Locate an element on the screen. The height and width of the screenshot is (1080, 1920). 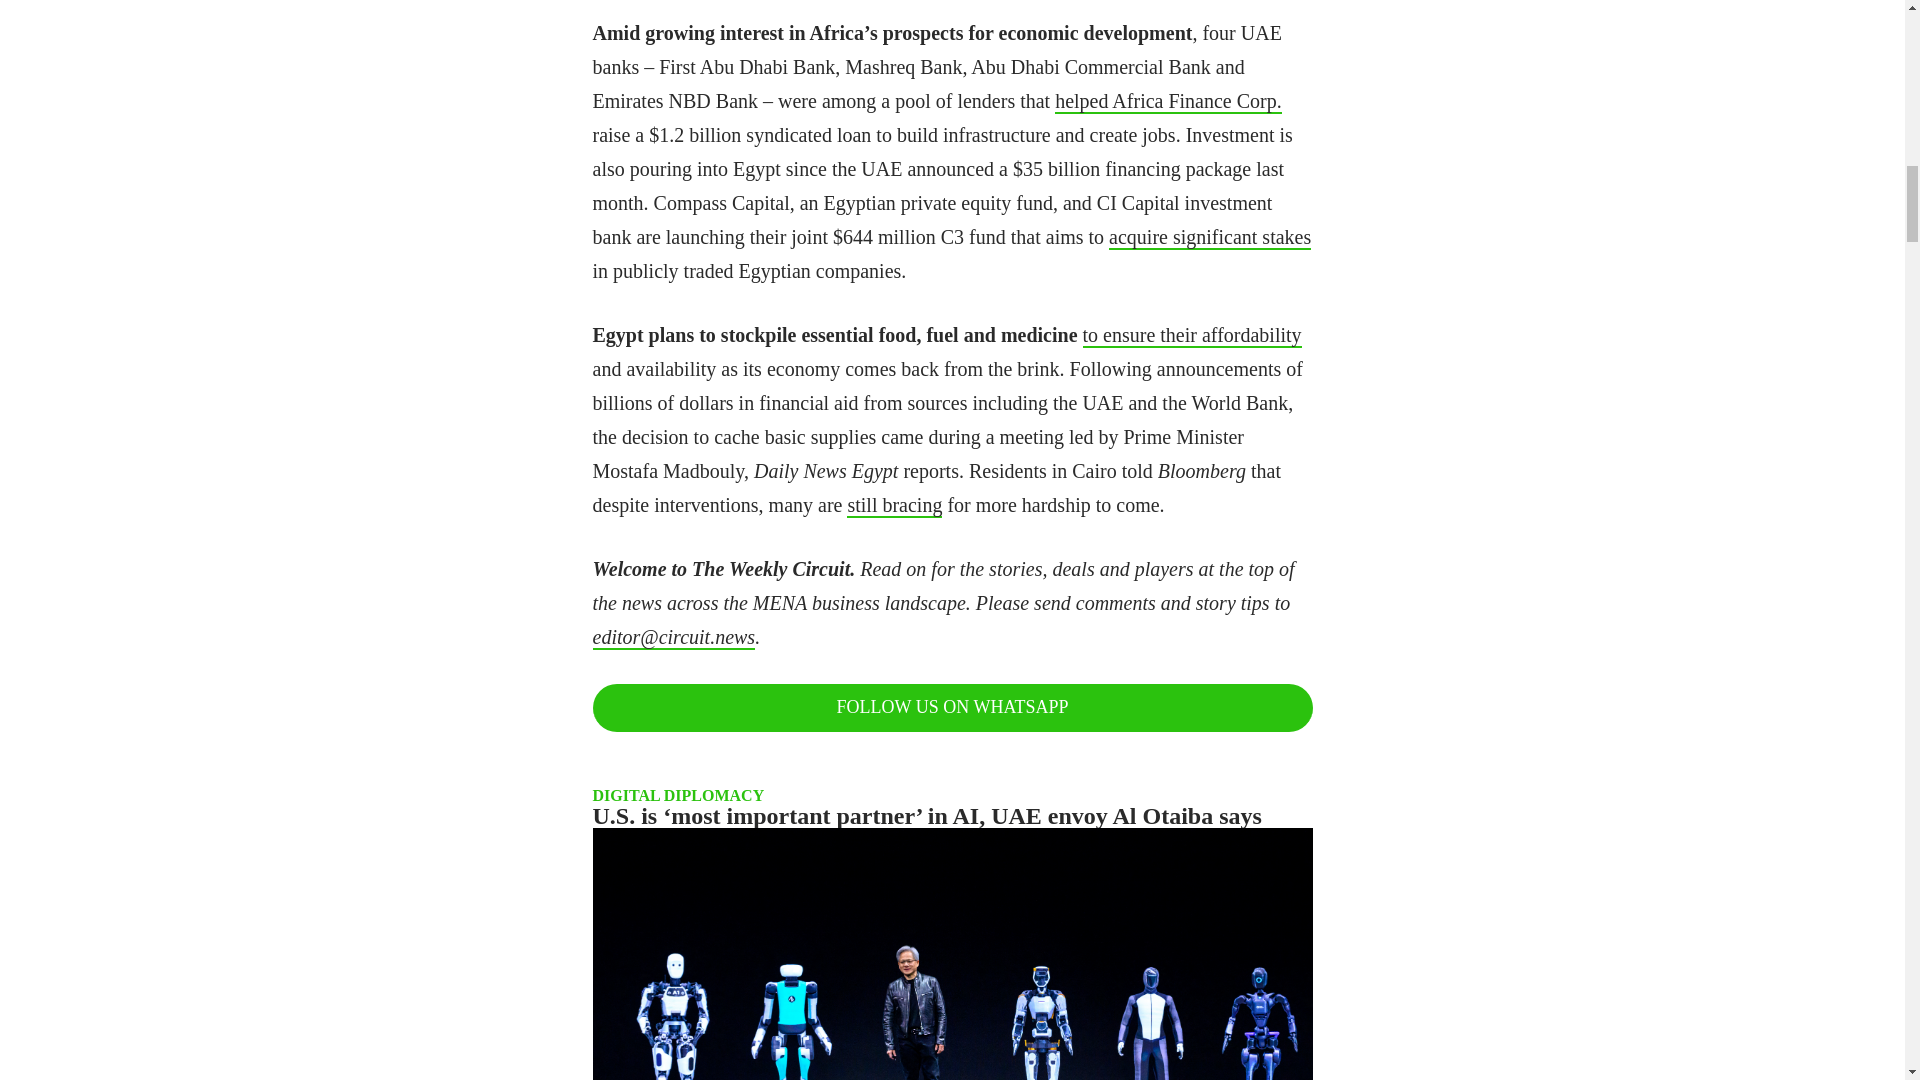
to ensure their affordability is located at coordinates (1192, 336).